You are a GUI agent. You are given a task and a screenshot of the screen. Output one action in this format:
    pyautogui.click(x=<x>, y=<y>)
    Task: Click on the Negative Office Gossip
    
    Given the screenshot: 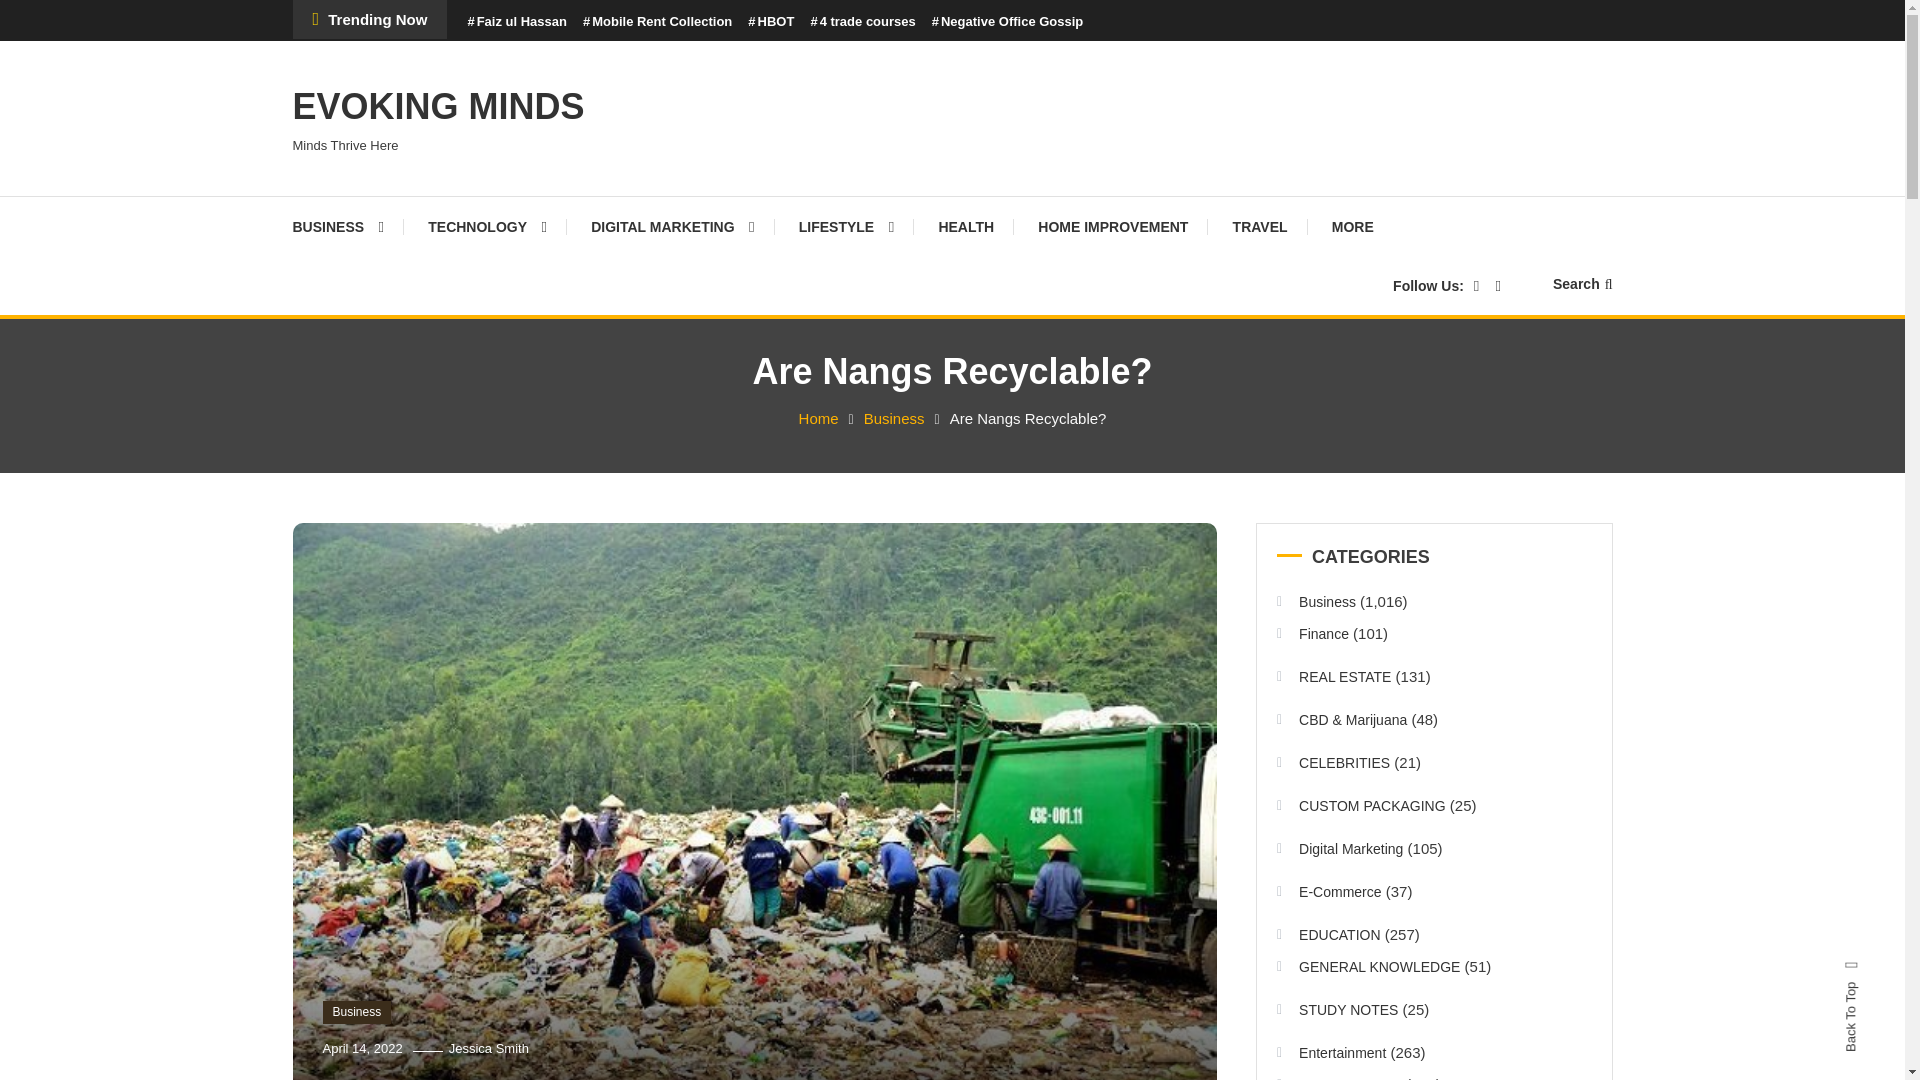 What is the action you would take?
    pyautogui.click(x=1008, y=22)
    